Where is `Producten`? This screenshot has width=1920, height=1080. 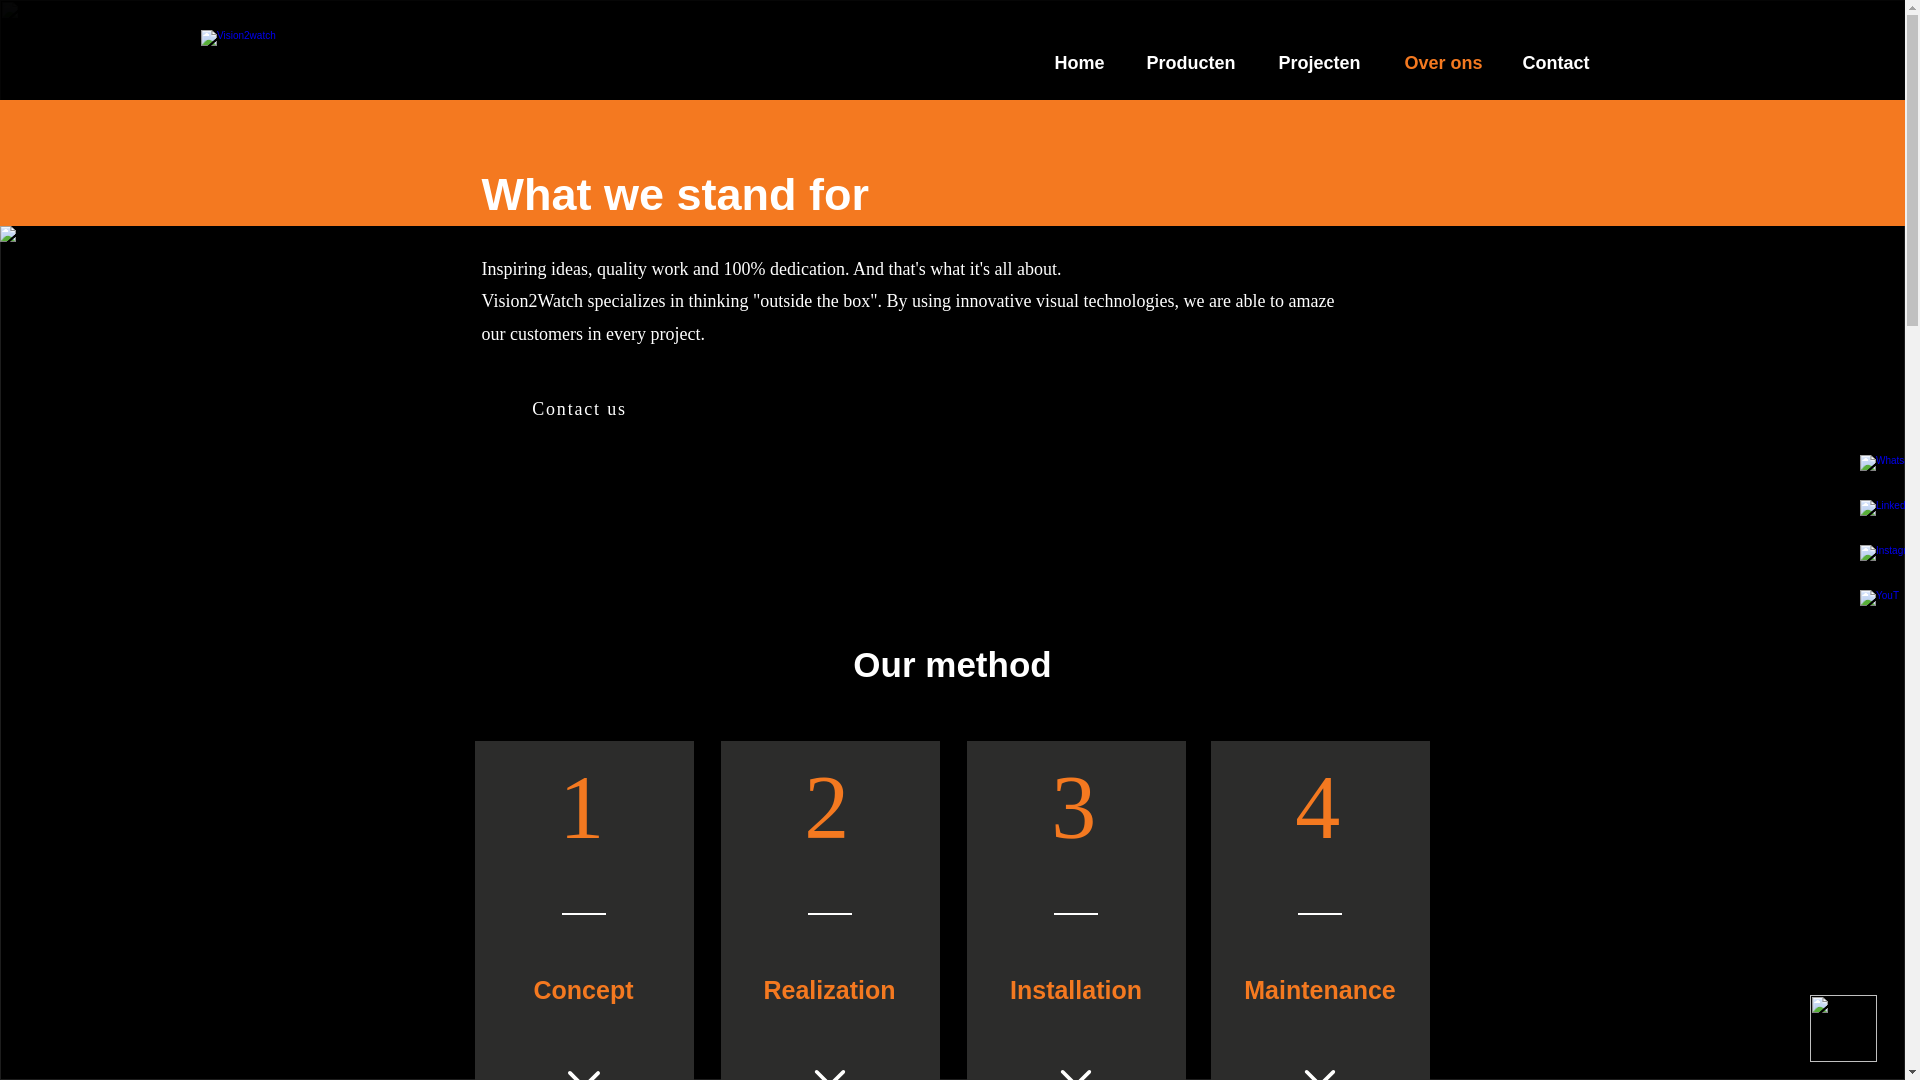
Producten is located at coordinates (1200, 63).